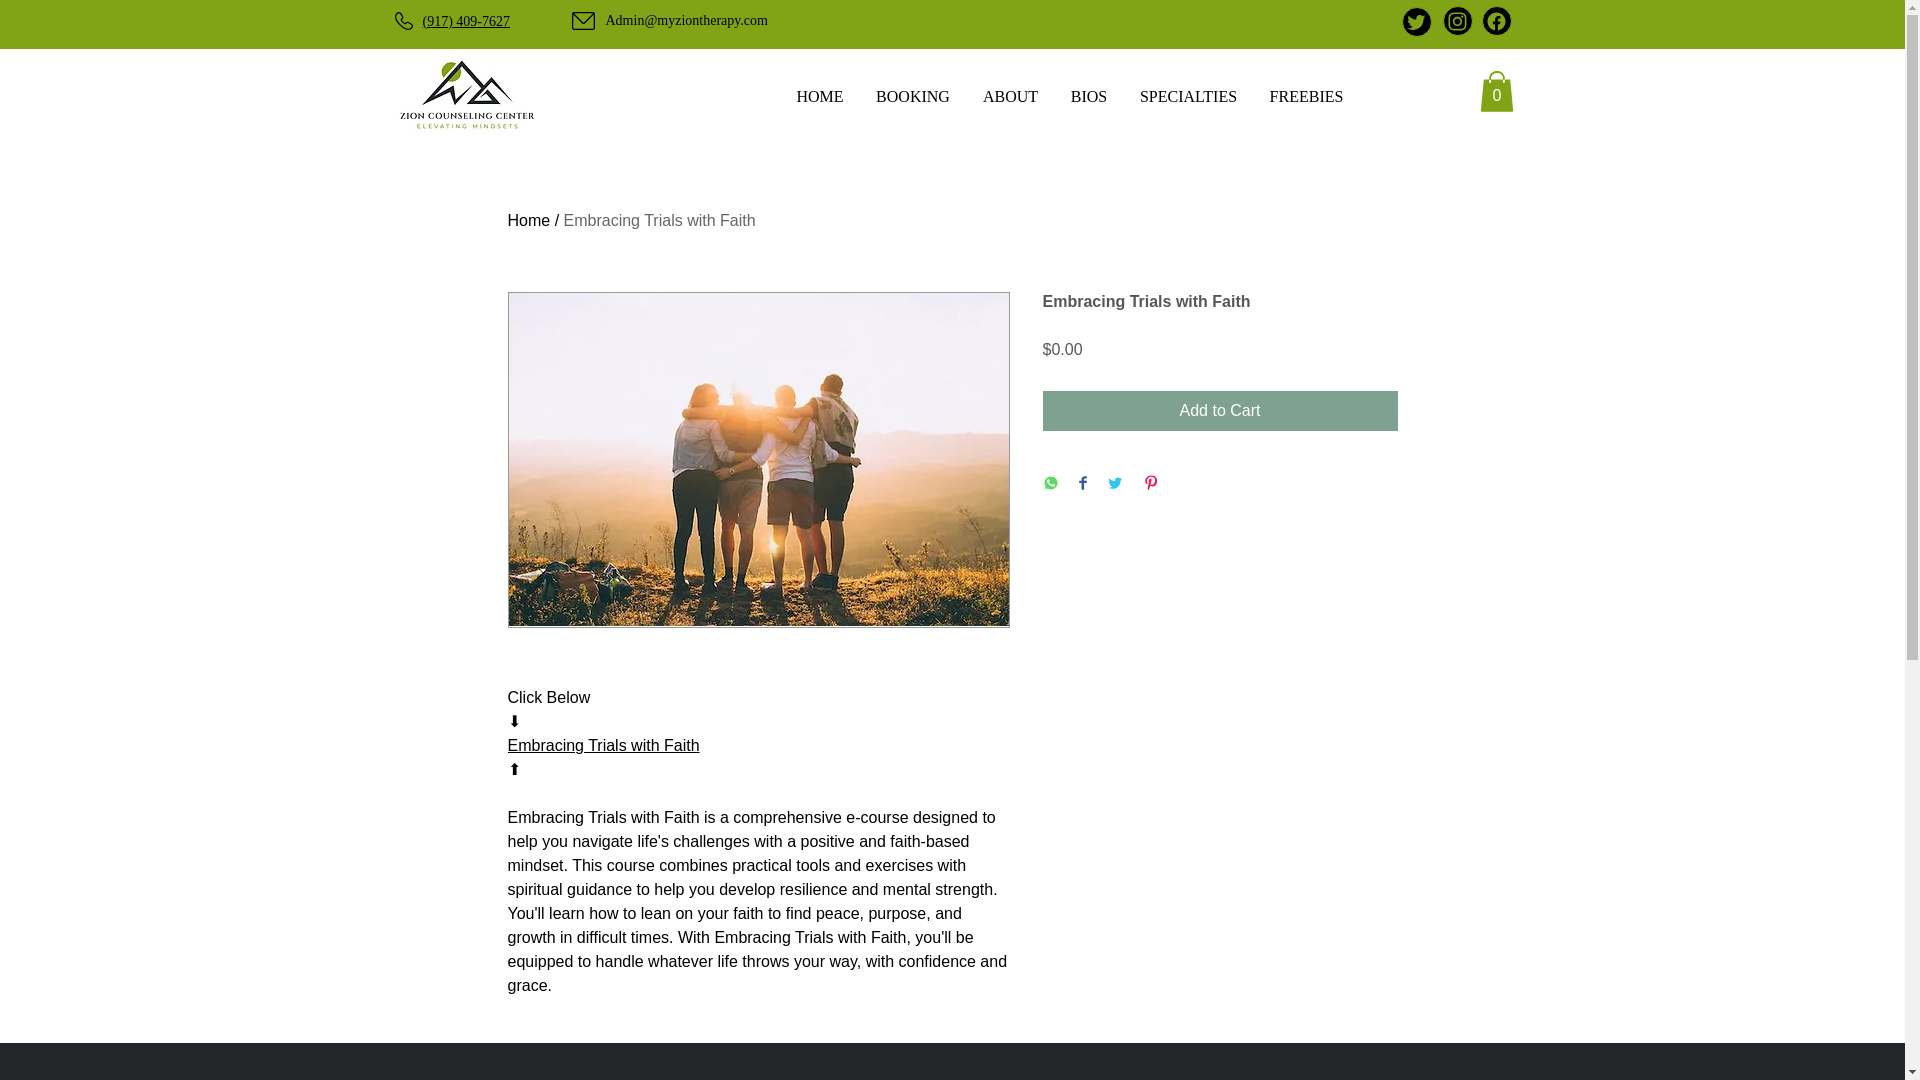 Image resolution: width=1920 pixels, height=1080 pixels. Describe the element at coordinates (660, 220) in the screenshot. I see `Embracing Trials with Faith` at that location.